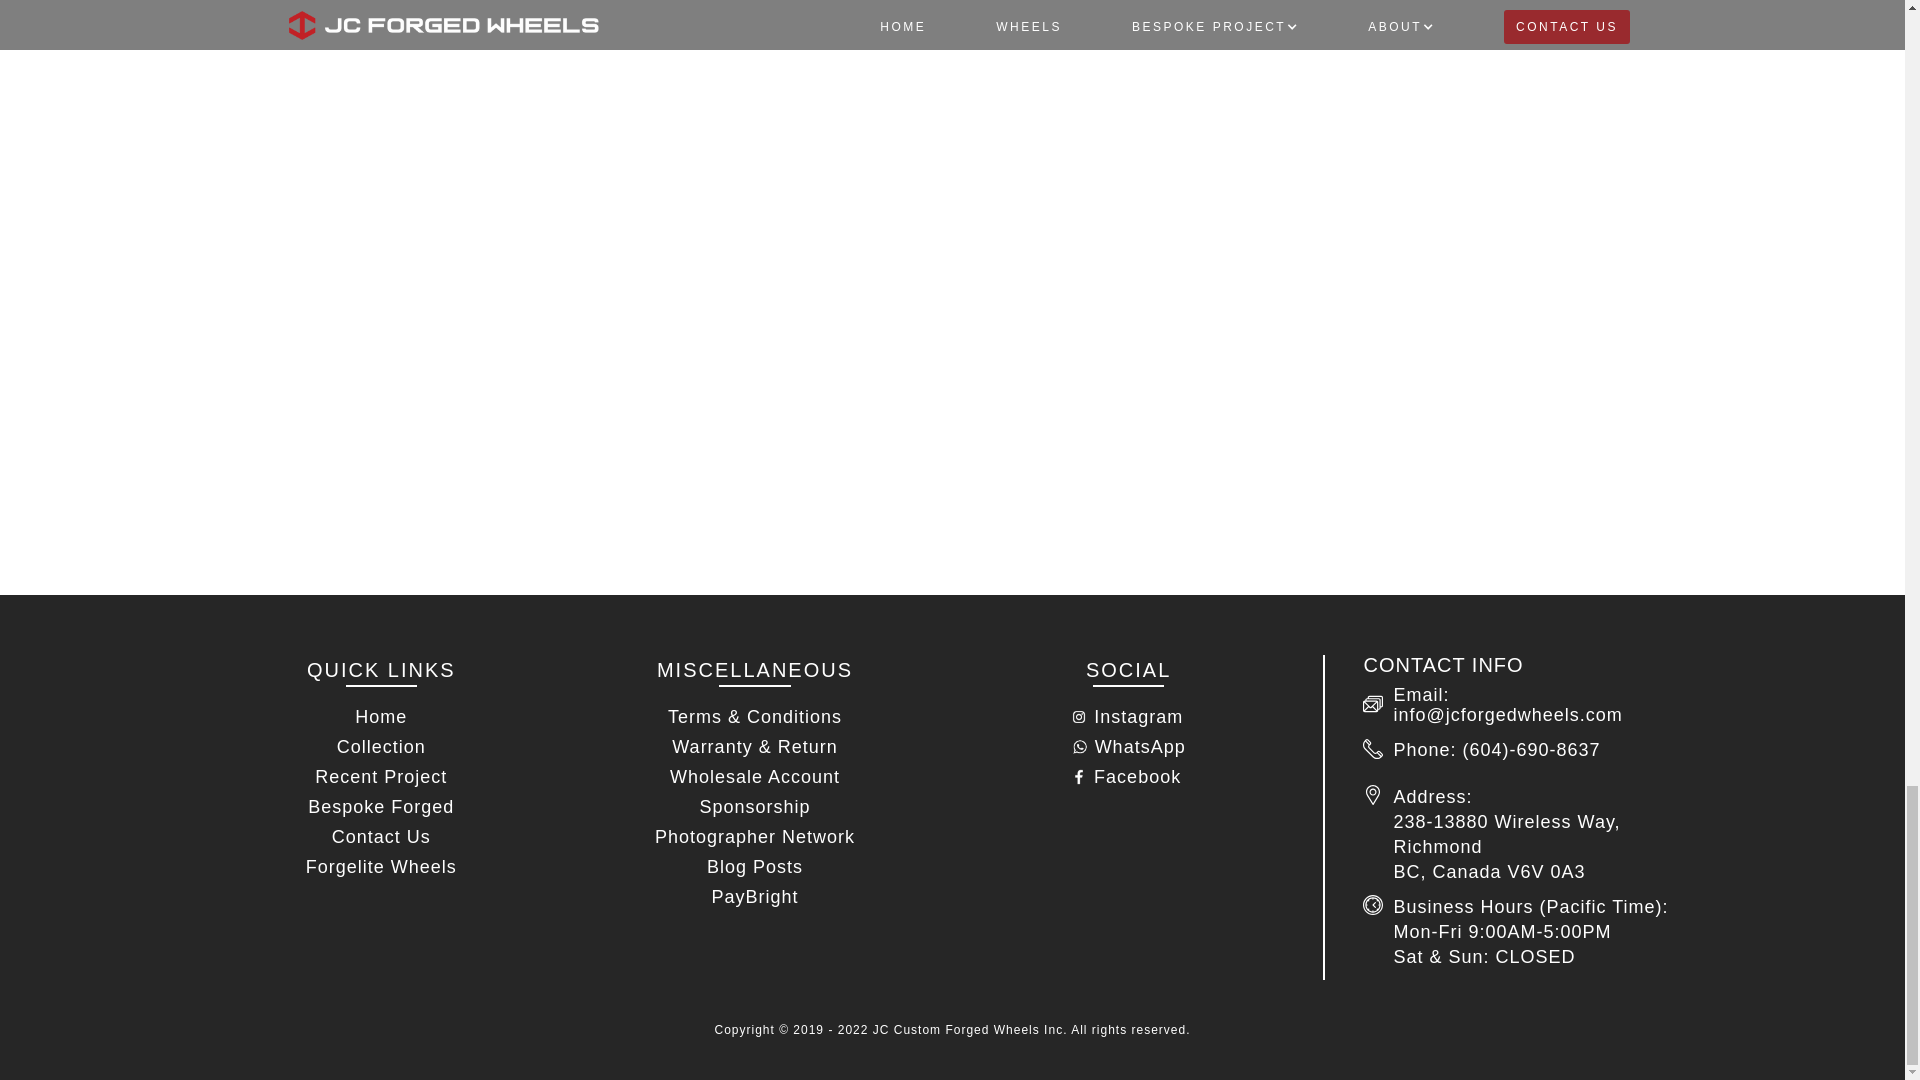  Describe the element at coordinates (755, 866) in the screenshot. I see `Blog Posts` at that location.